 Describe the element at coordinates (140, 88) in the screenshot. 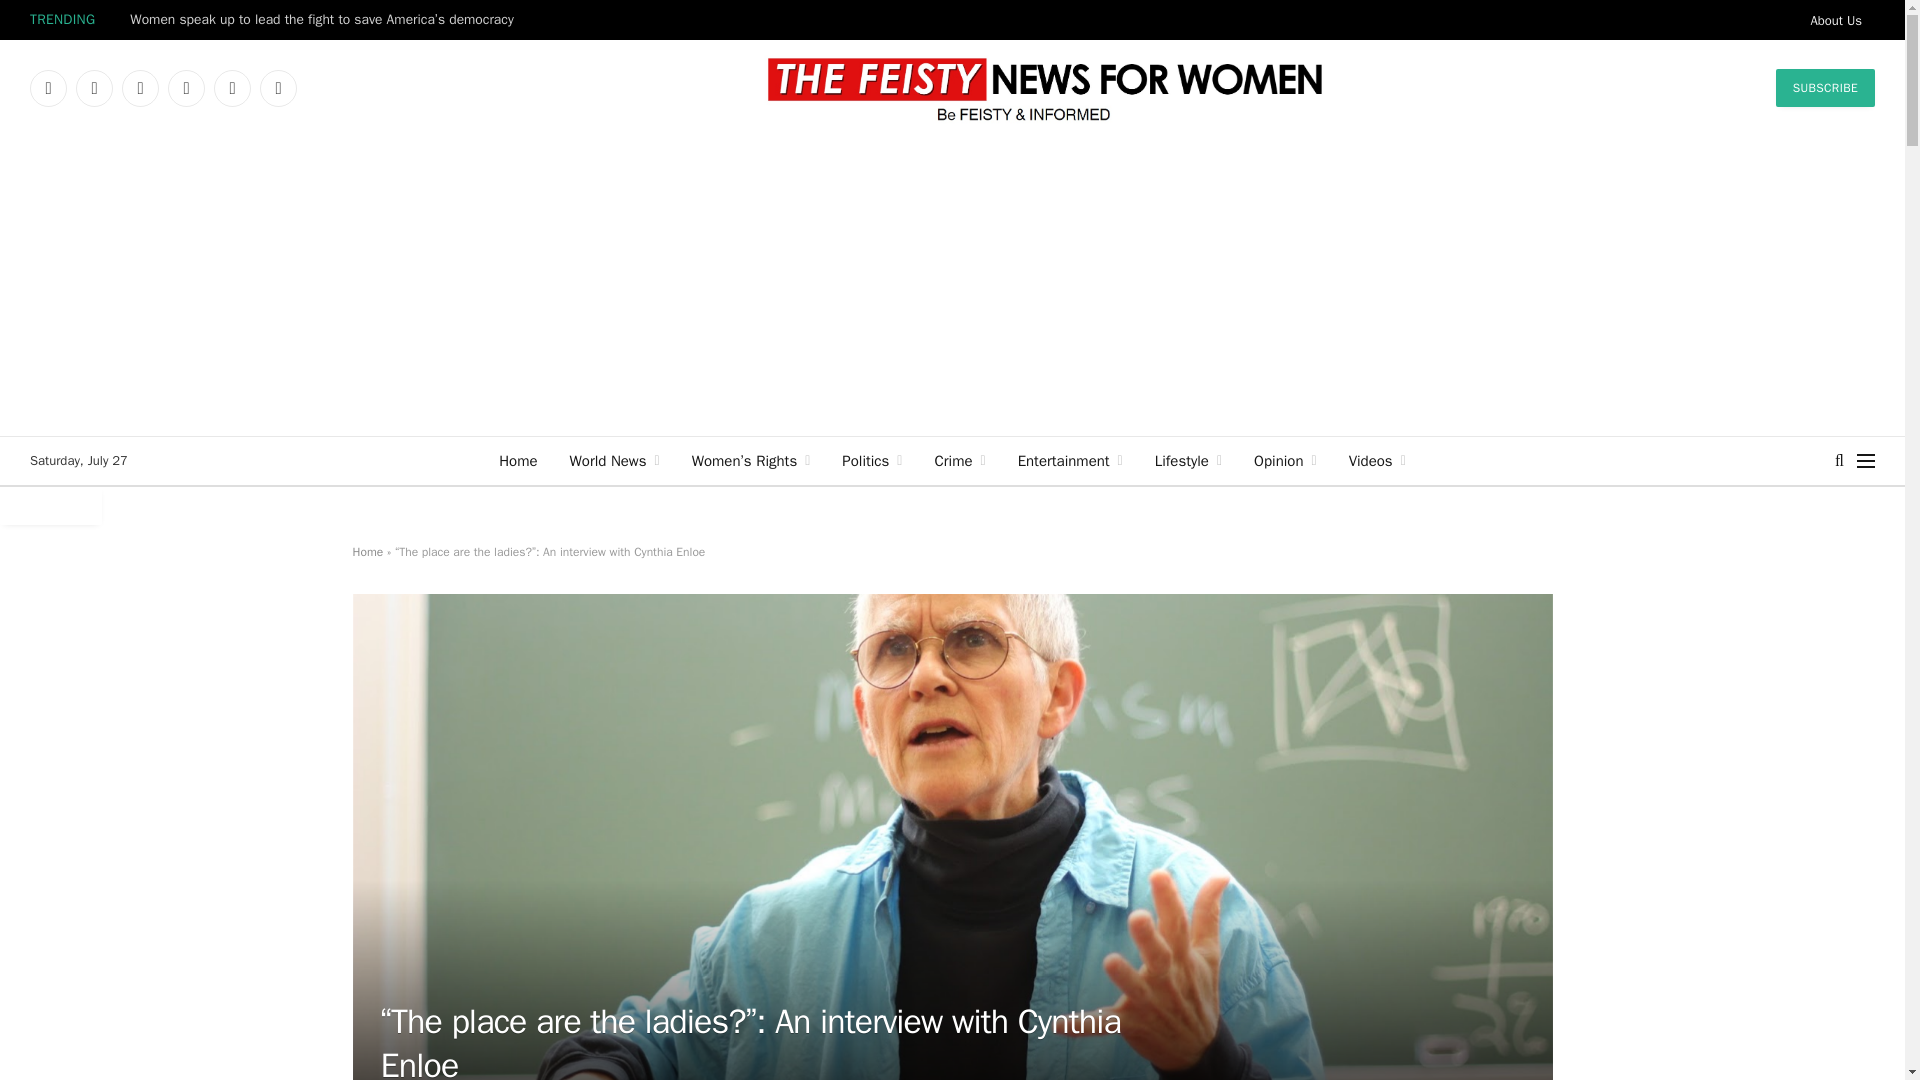

I see `Instagram` at that location.